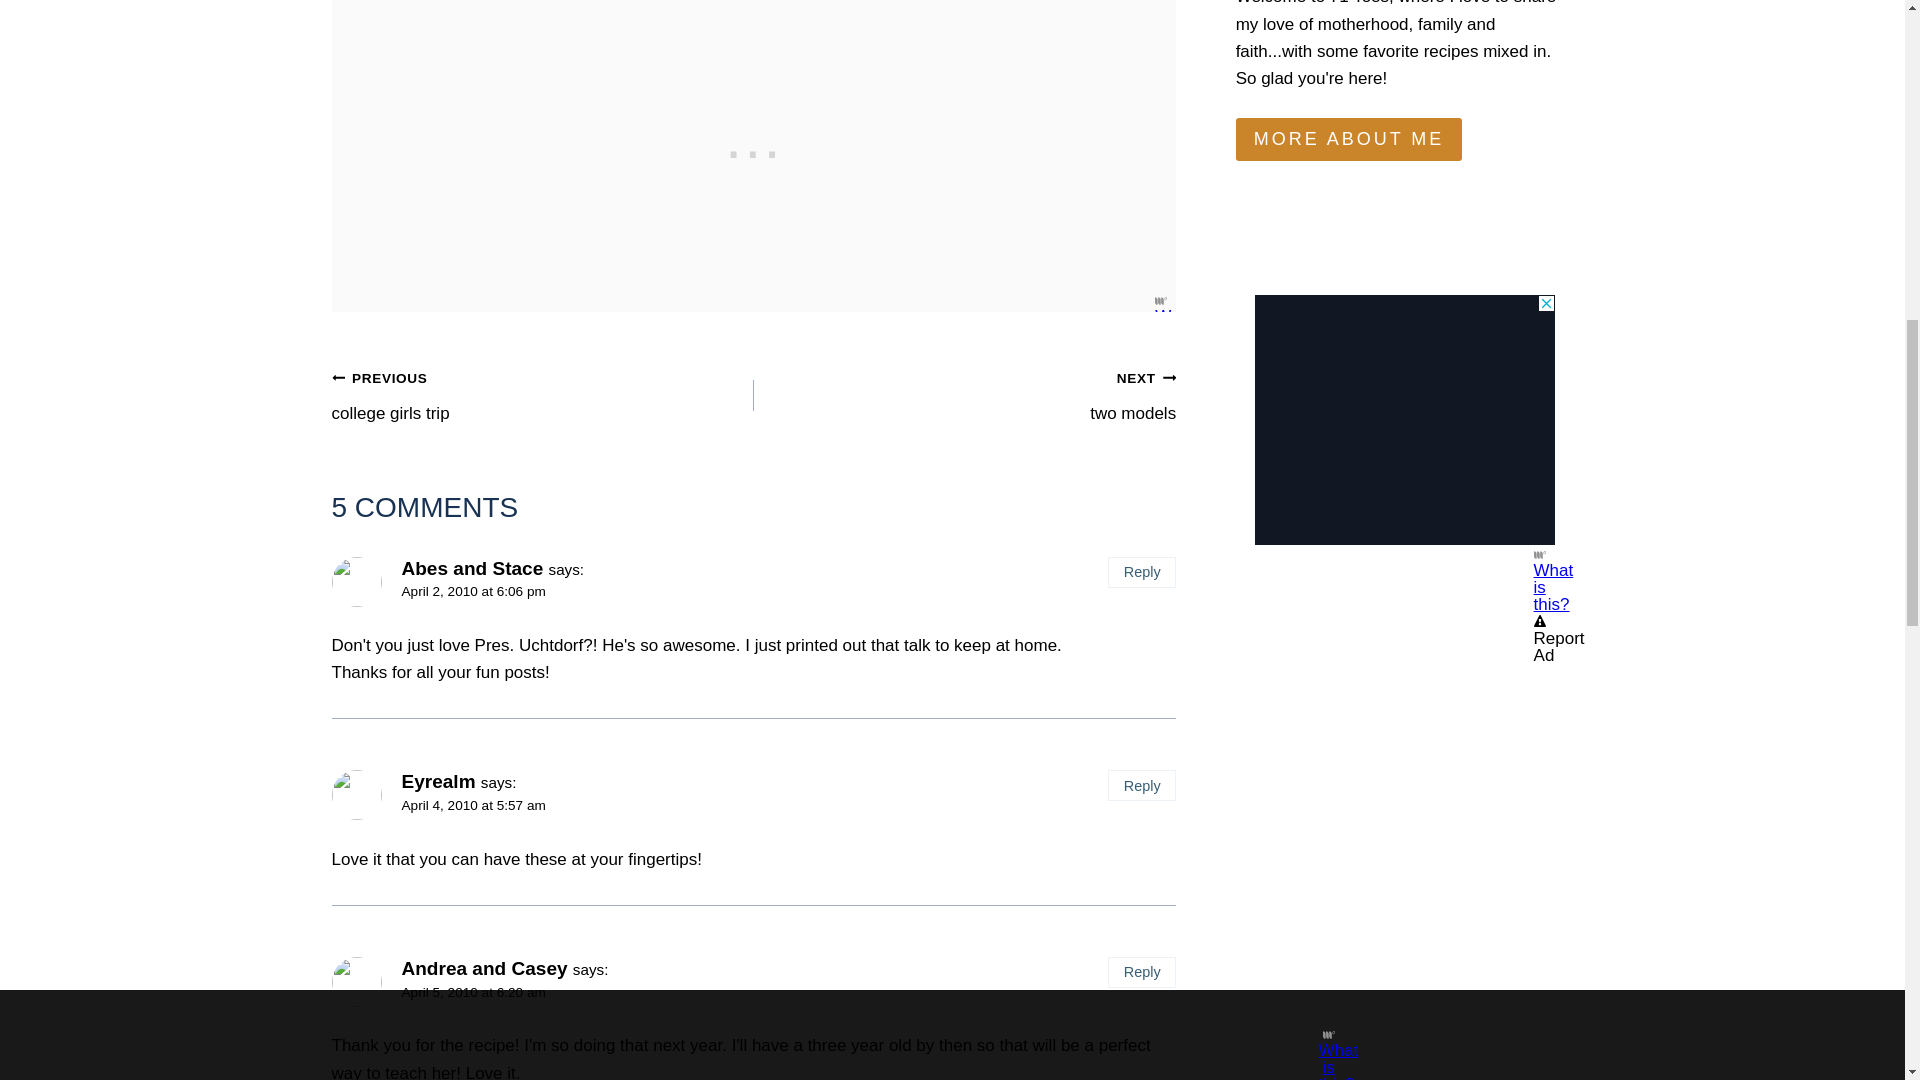 Image resolution: width=1920 pixels, height=1080 pixels. Describe the element at coordinates (1141, 572) in the screenshot. I see `Reply` at that location.